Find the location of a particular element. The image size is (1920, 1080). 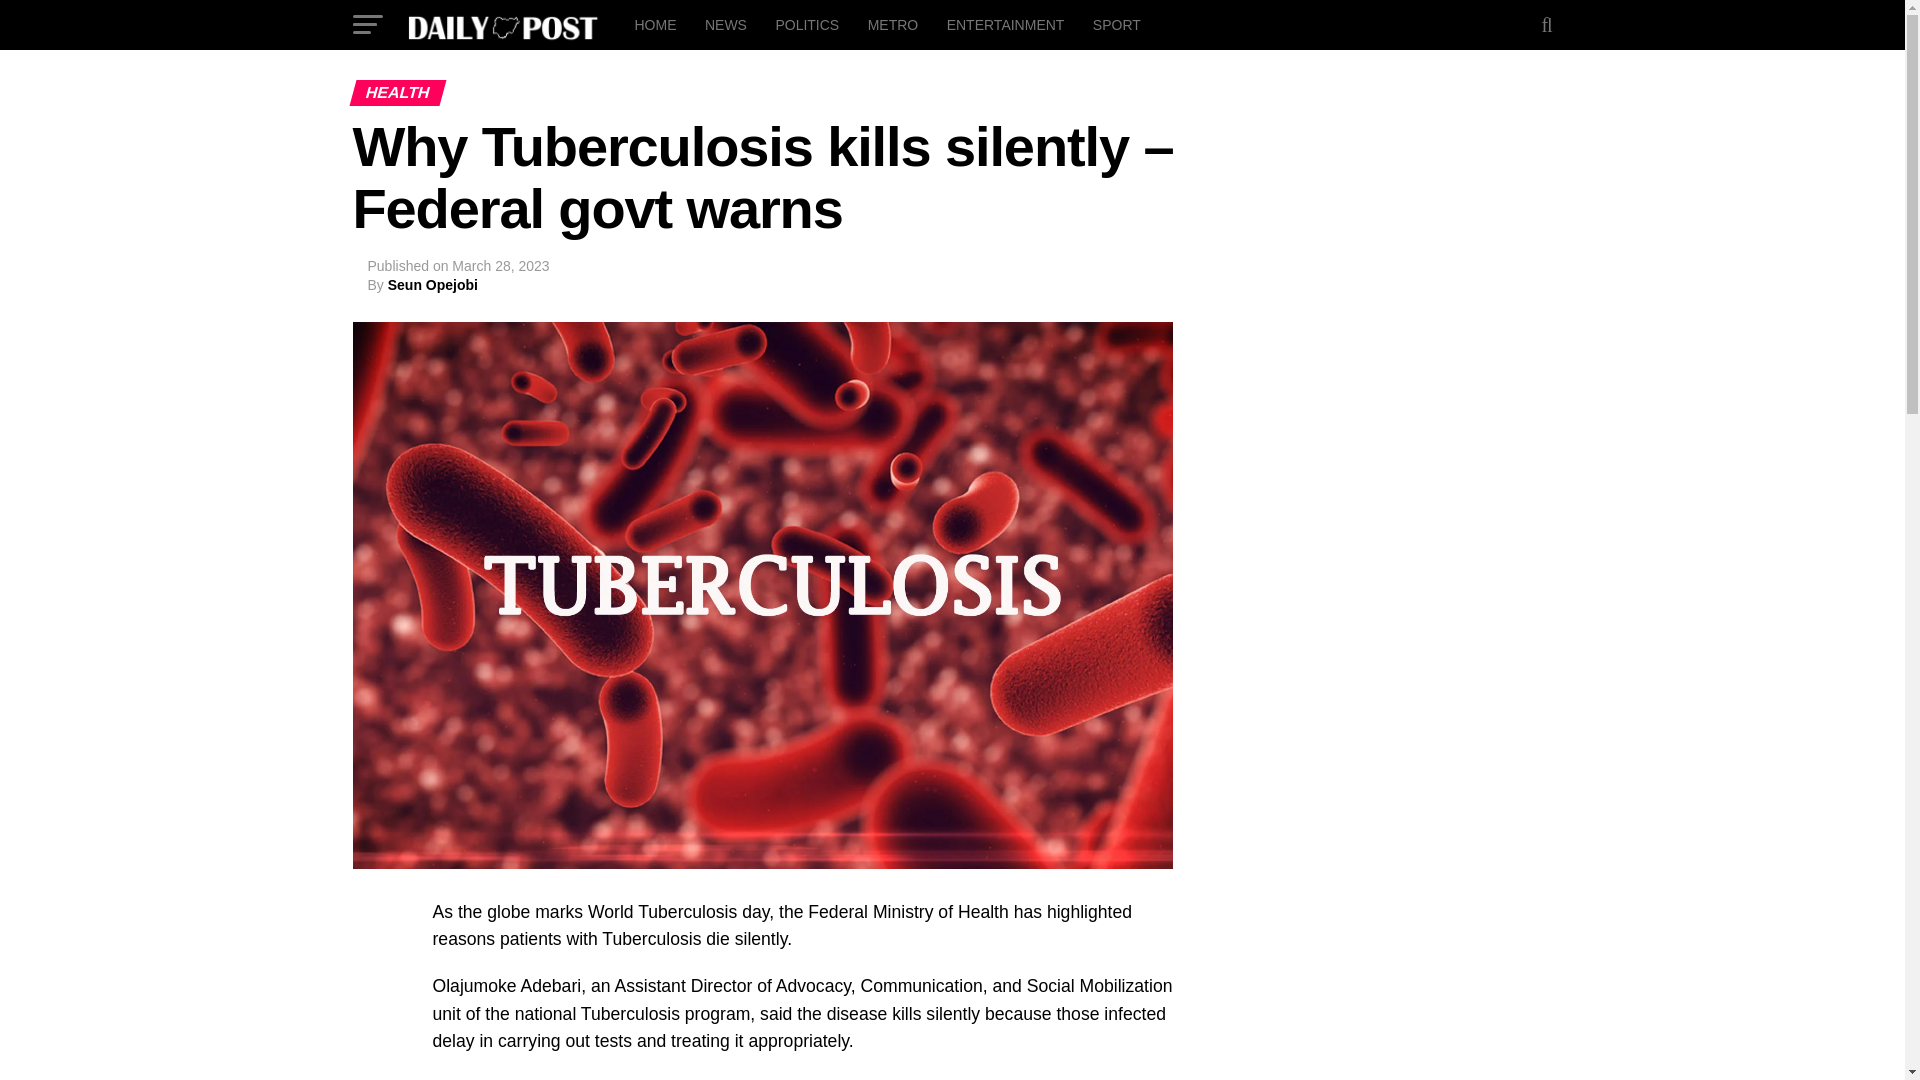

Seun Opejobi is located at coordinates (432, 284).